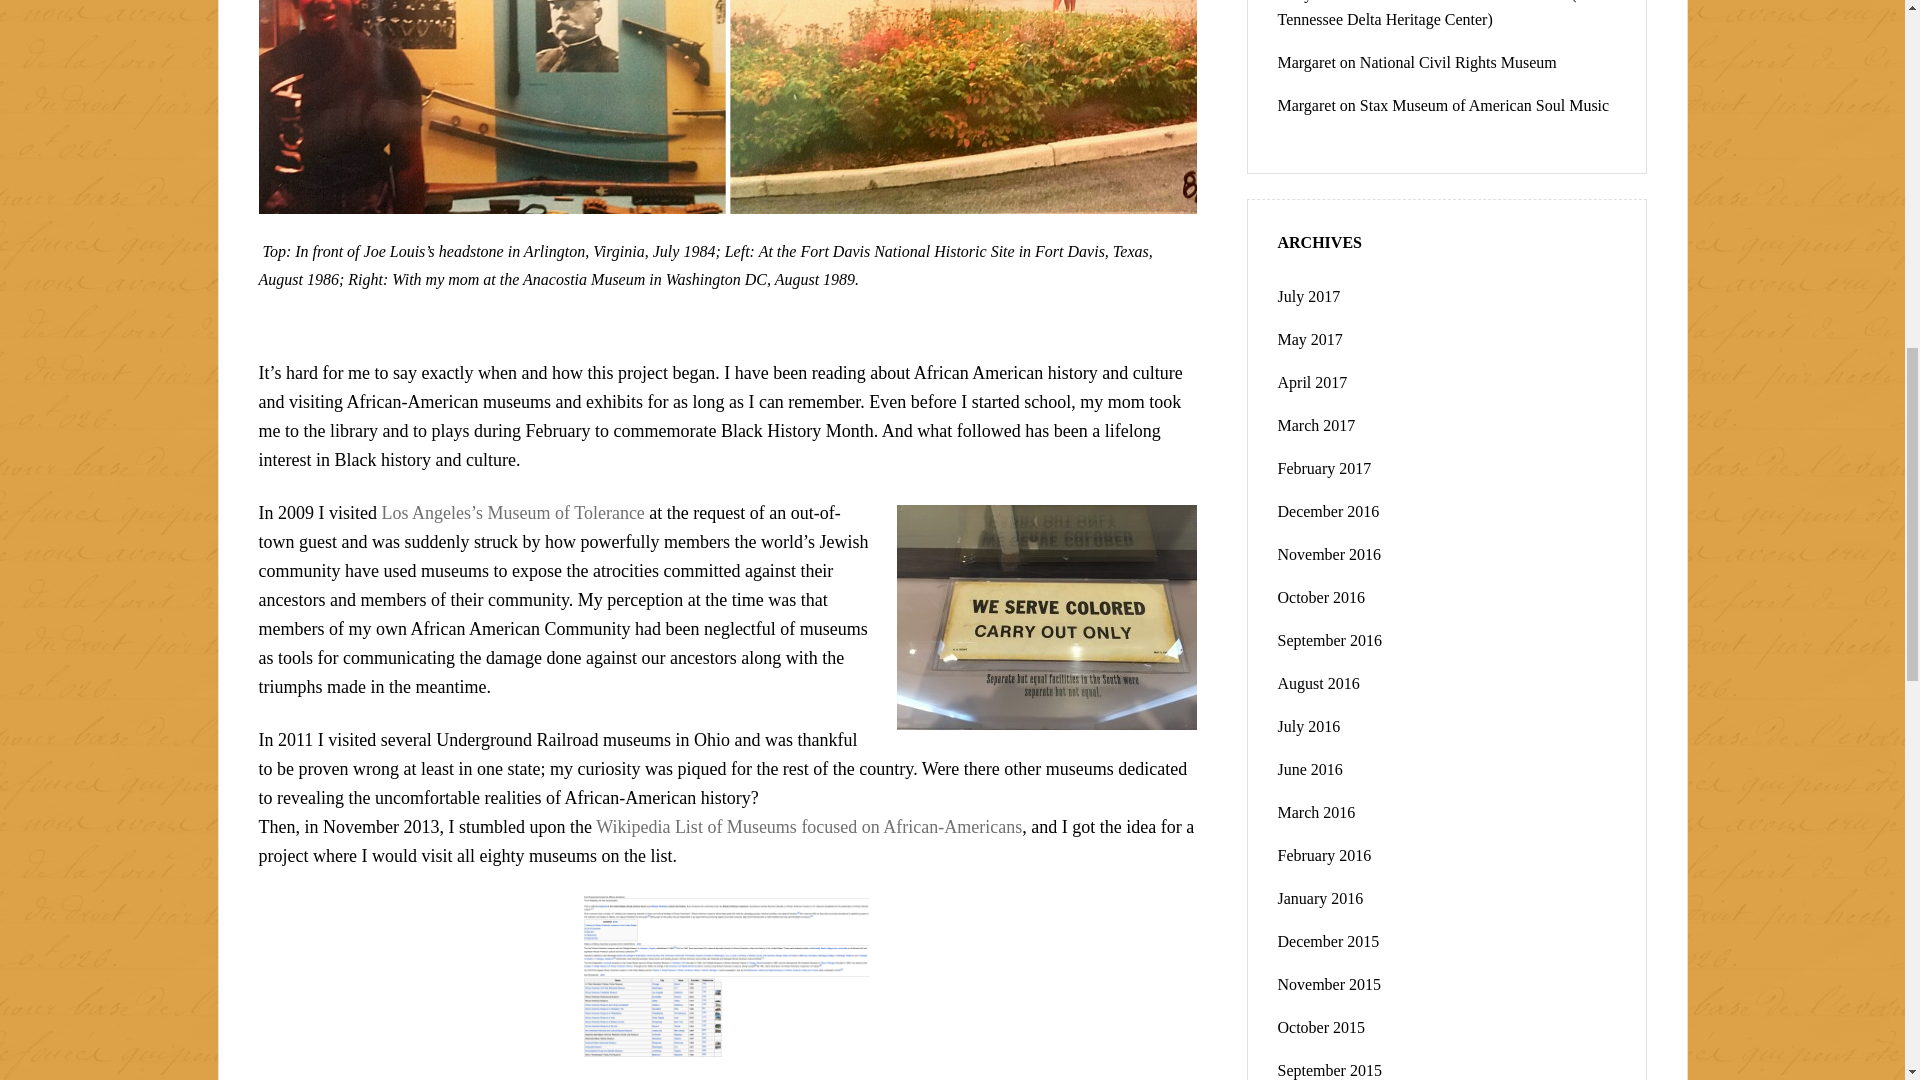 This screenshot has height=1080, width=1920. I want to click on List of Museums, so click(808, 826).